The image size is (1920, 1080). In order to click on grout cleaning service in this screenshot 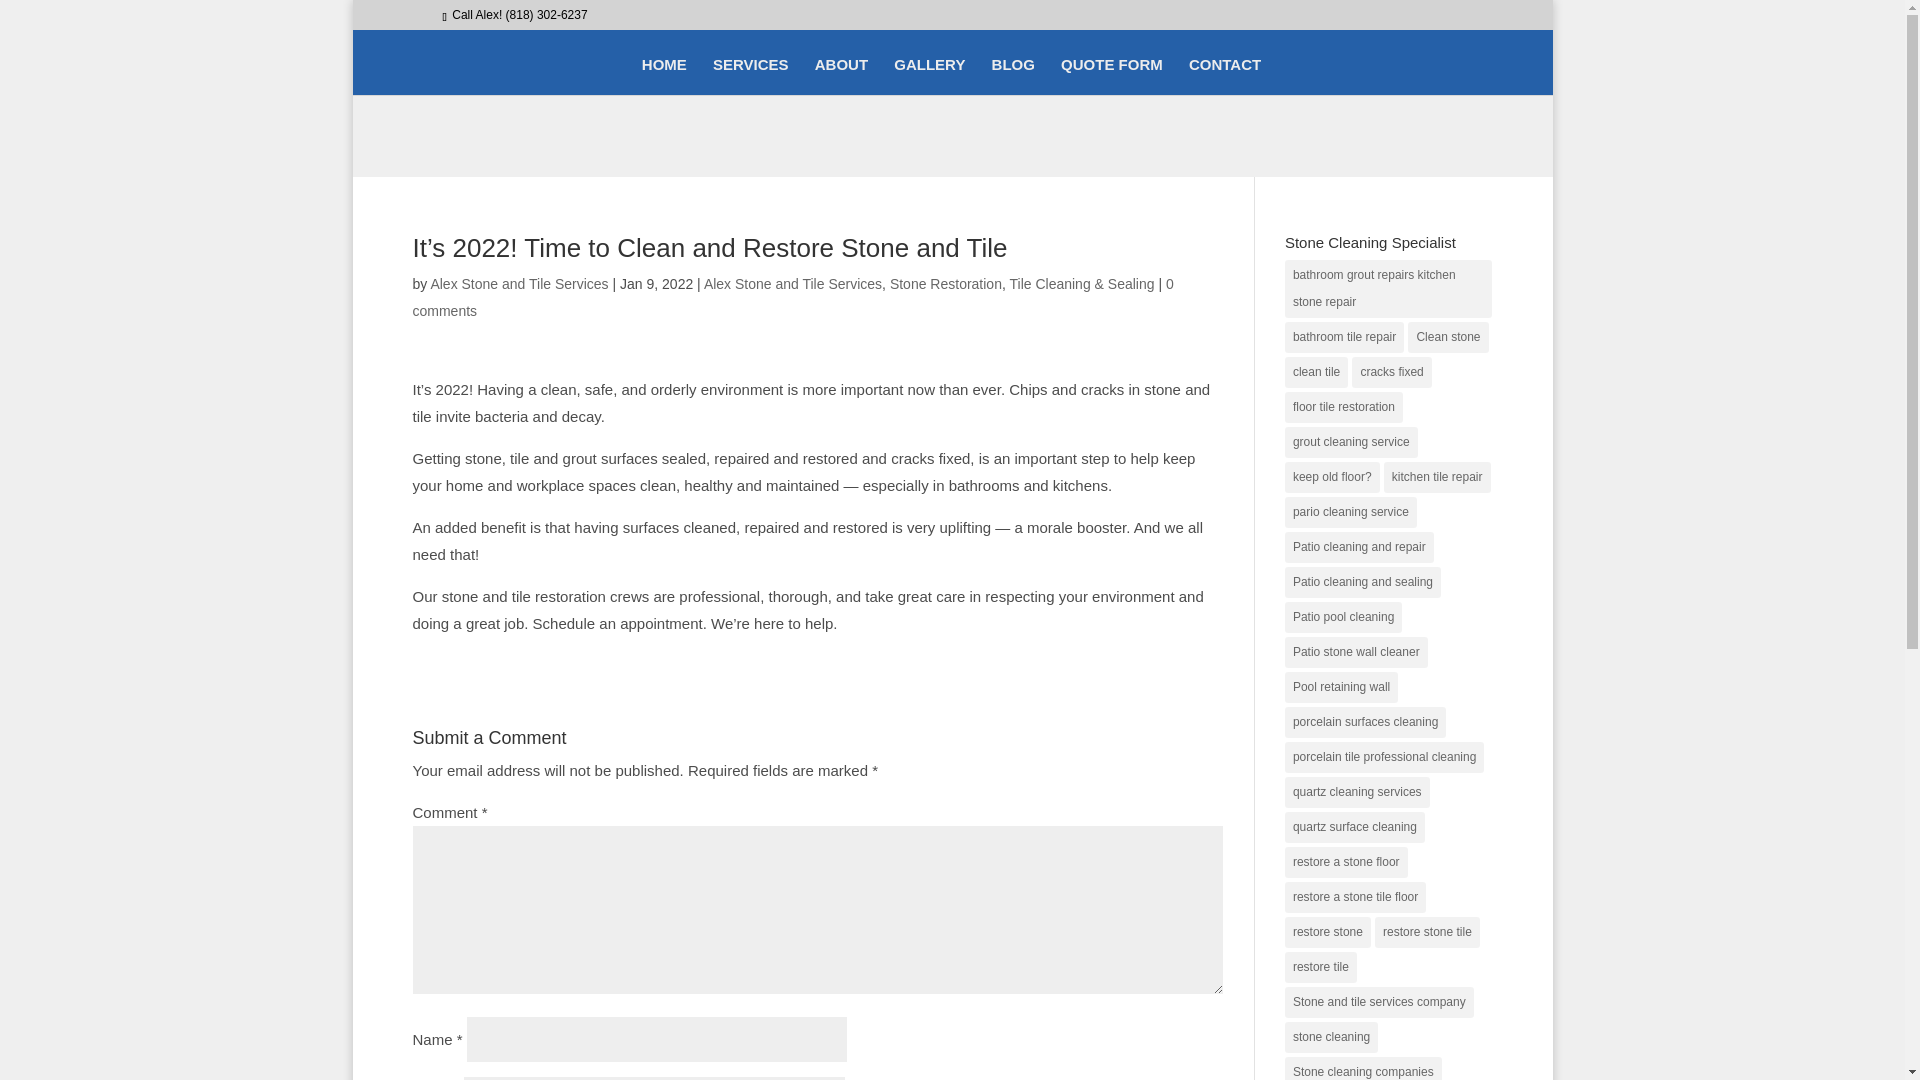, I will do `click(1351, 442)`.